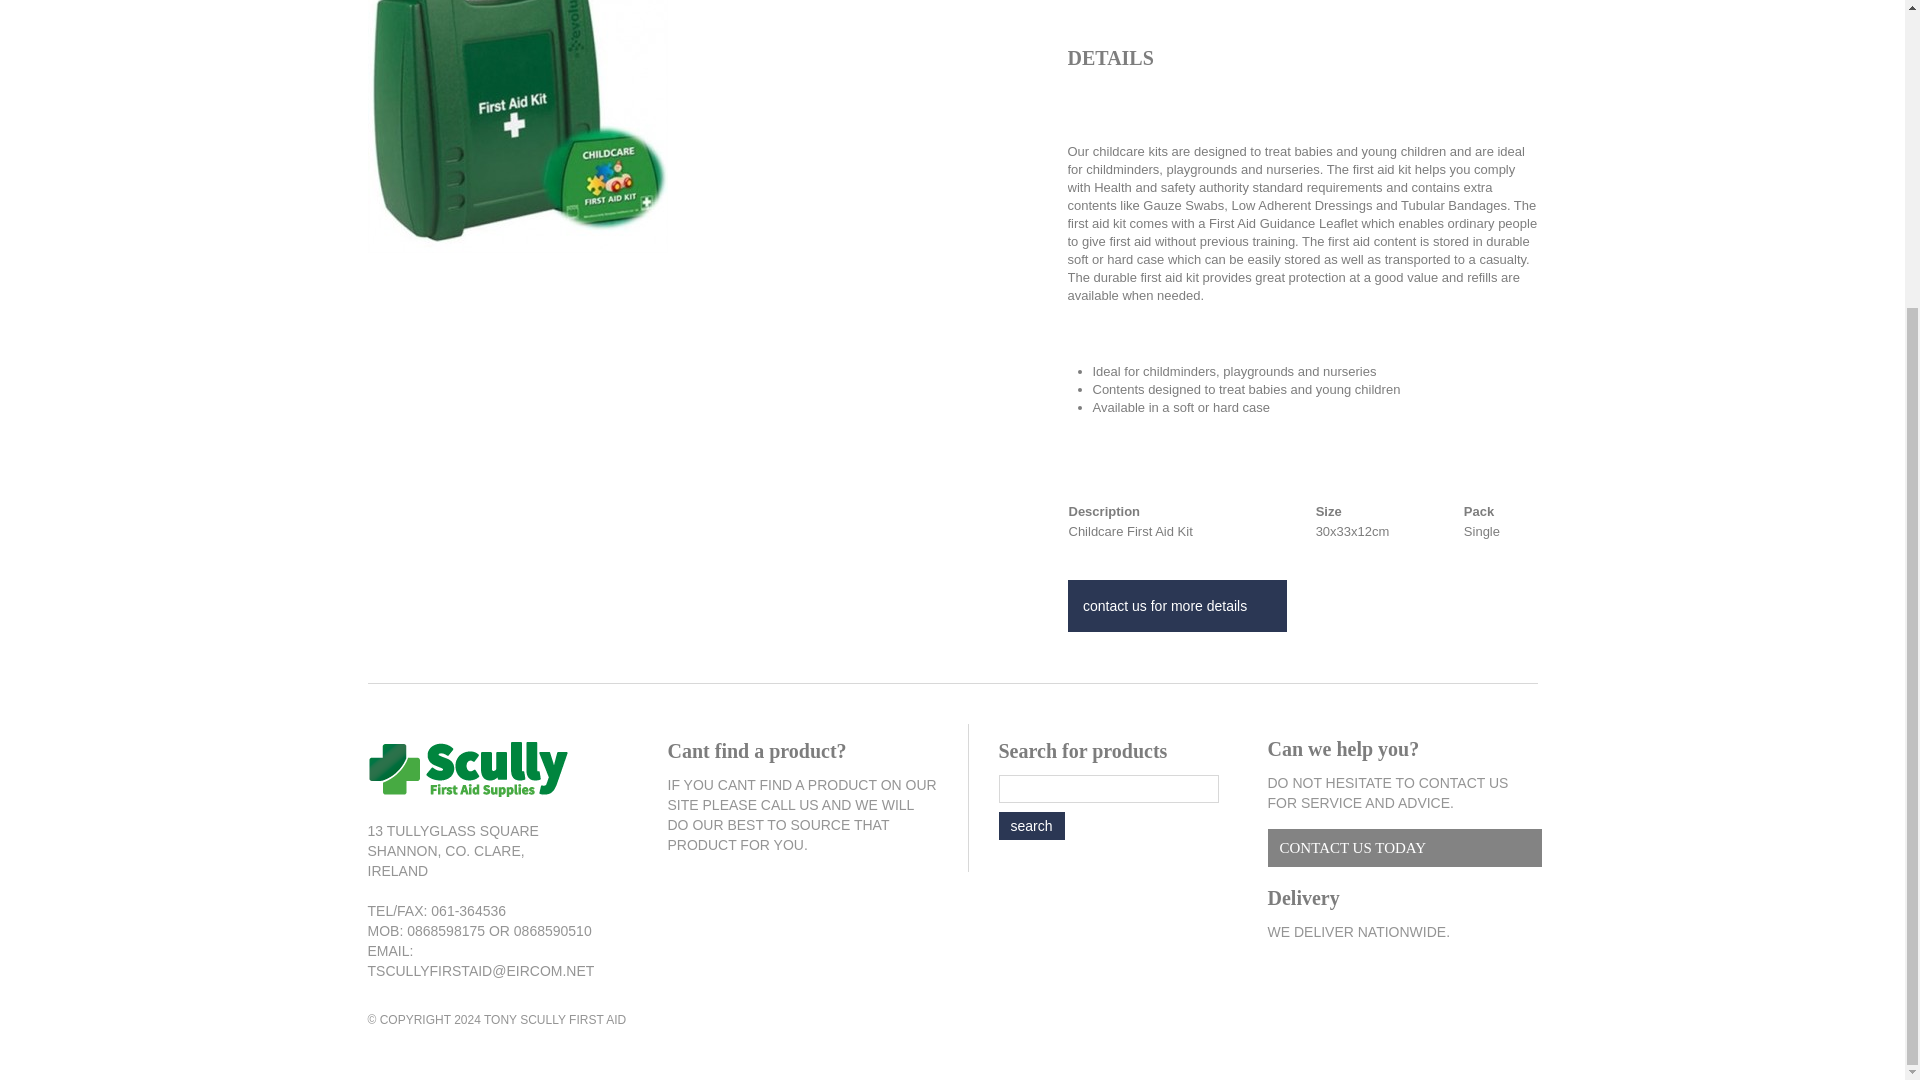  Describe the element at coordinates (1178, 605) in the screenshot. I see `contact us for more details` at that location.